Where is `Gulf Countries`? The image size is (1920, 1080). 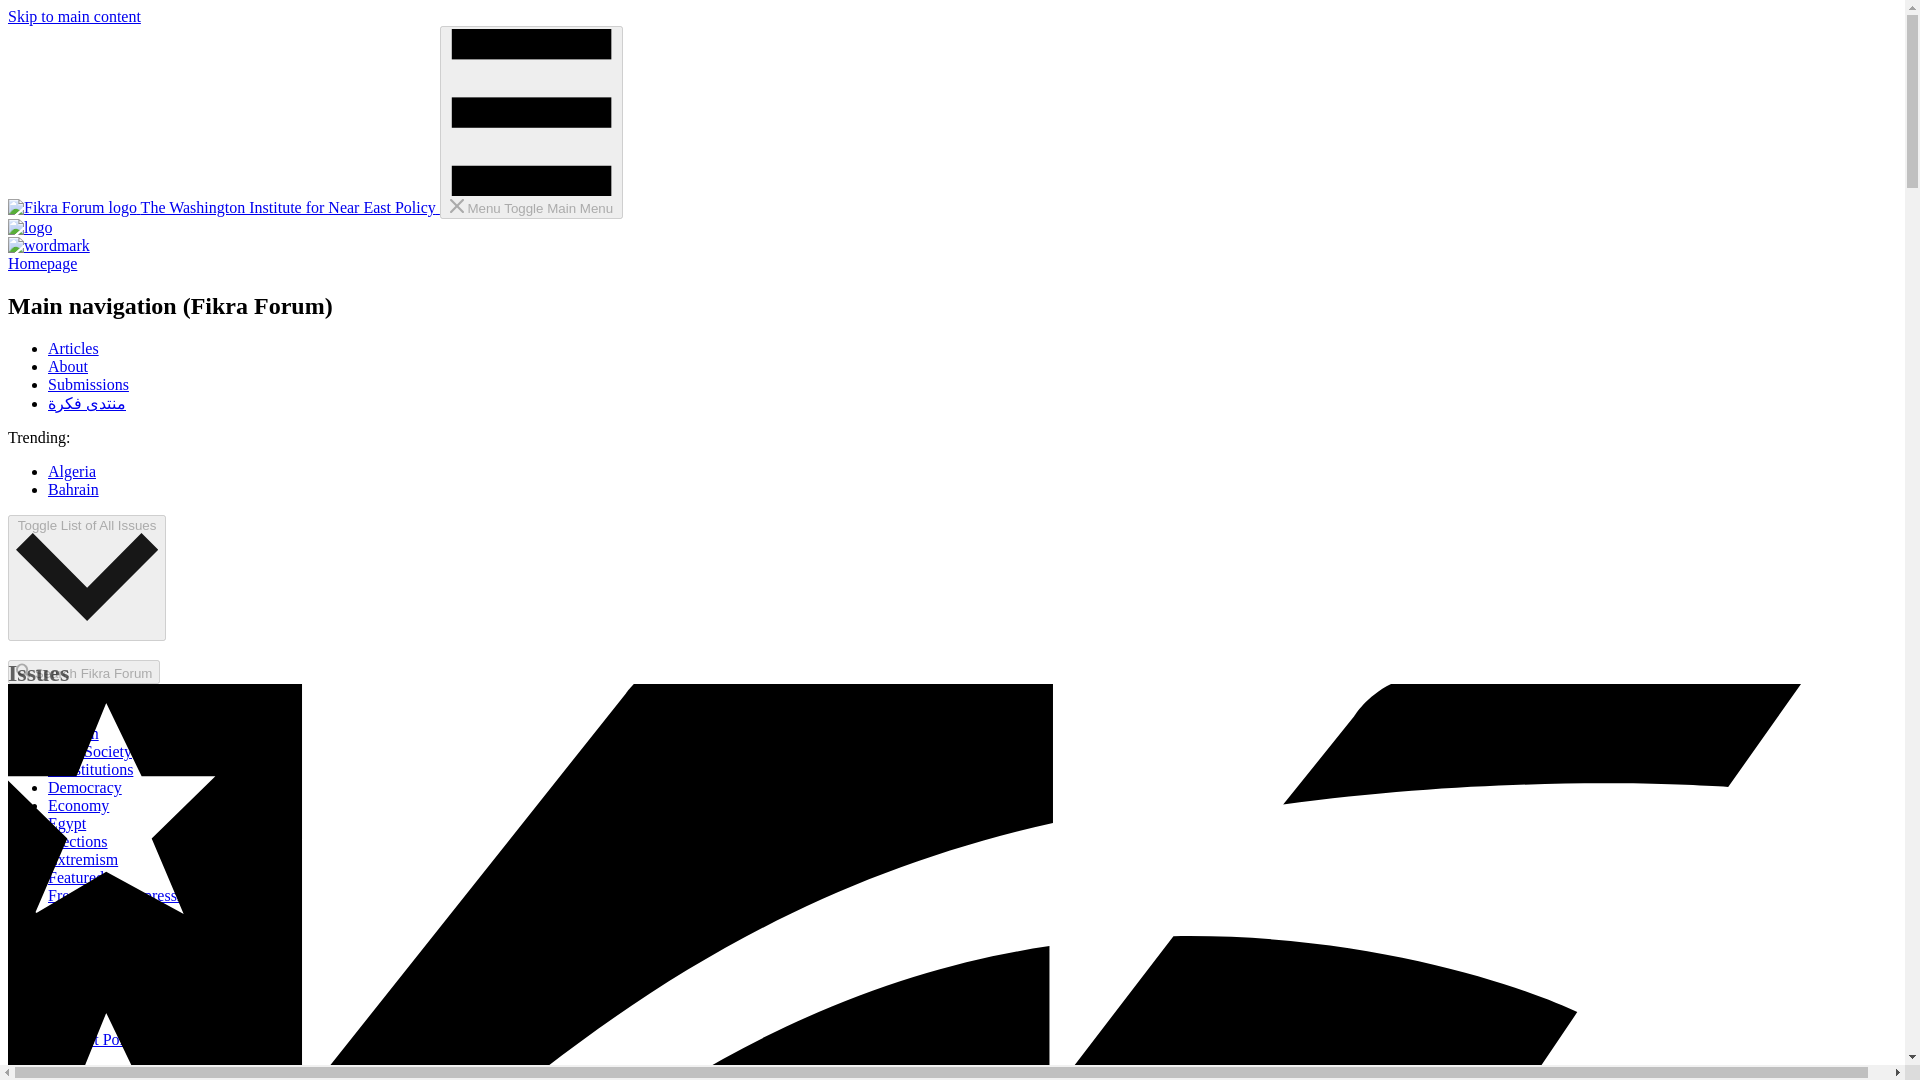
Gulf Countries is located at coordinates (96, 948).